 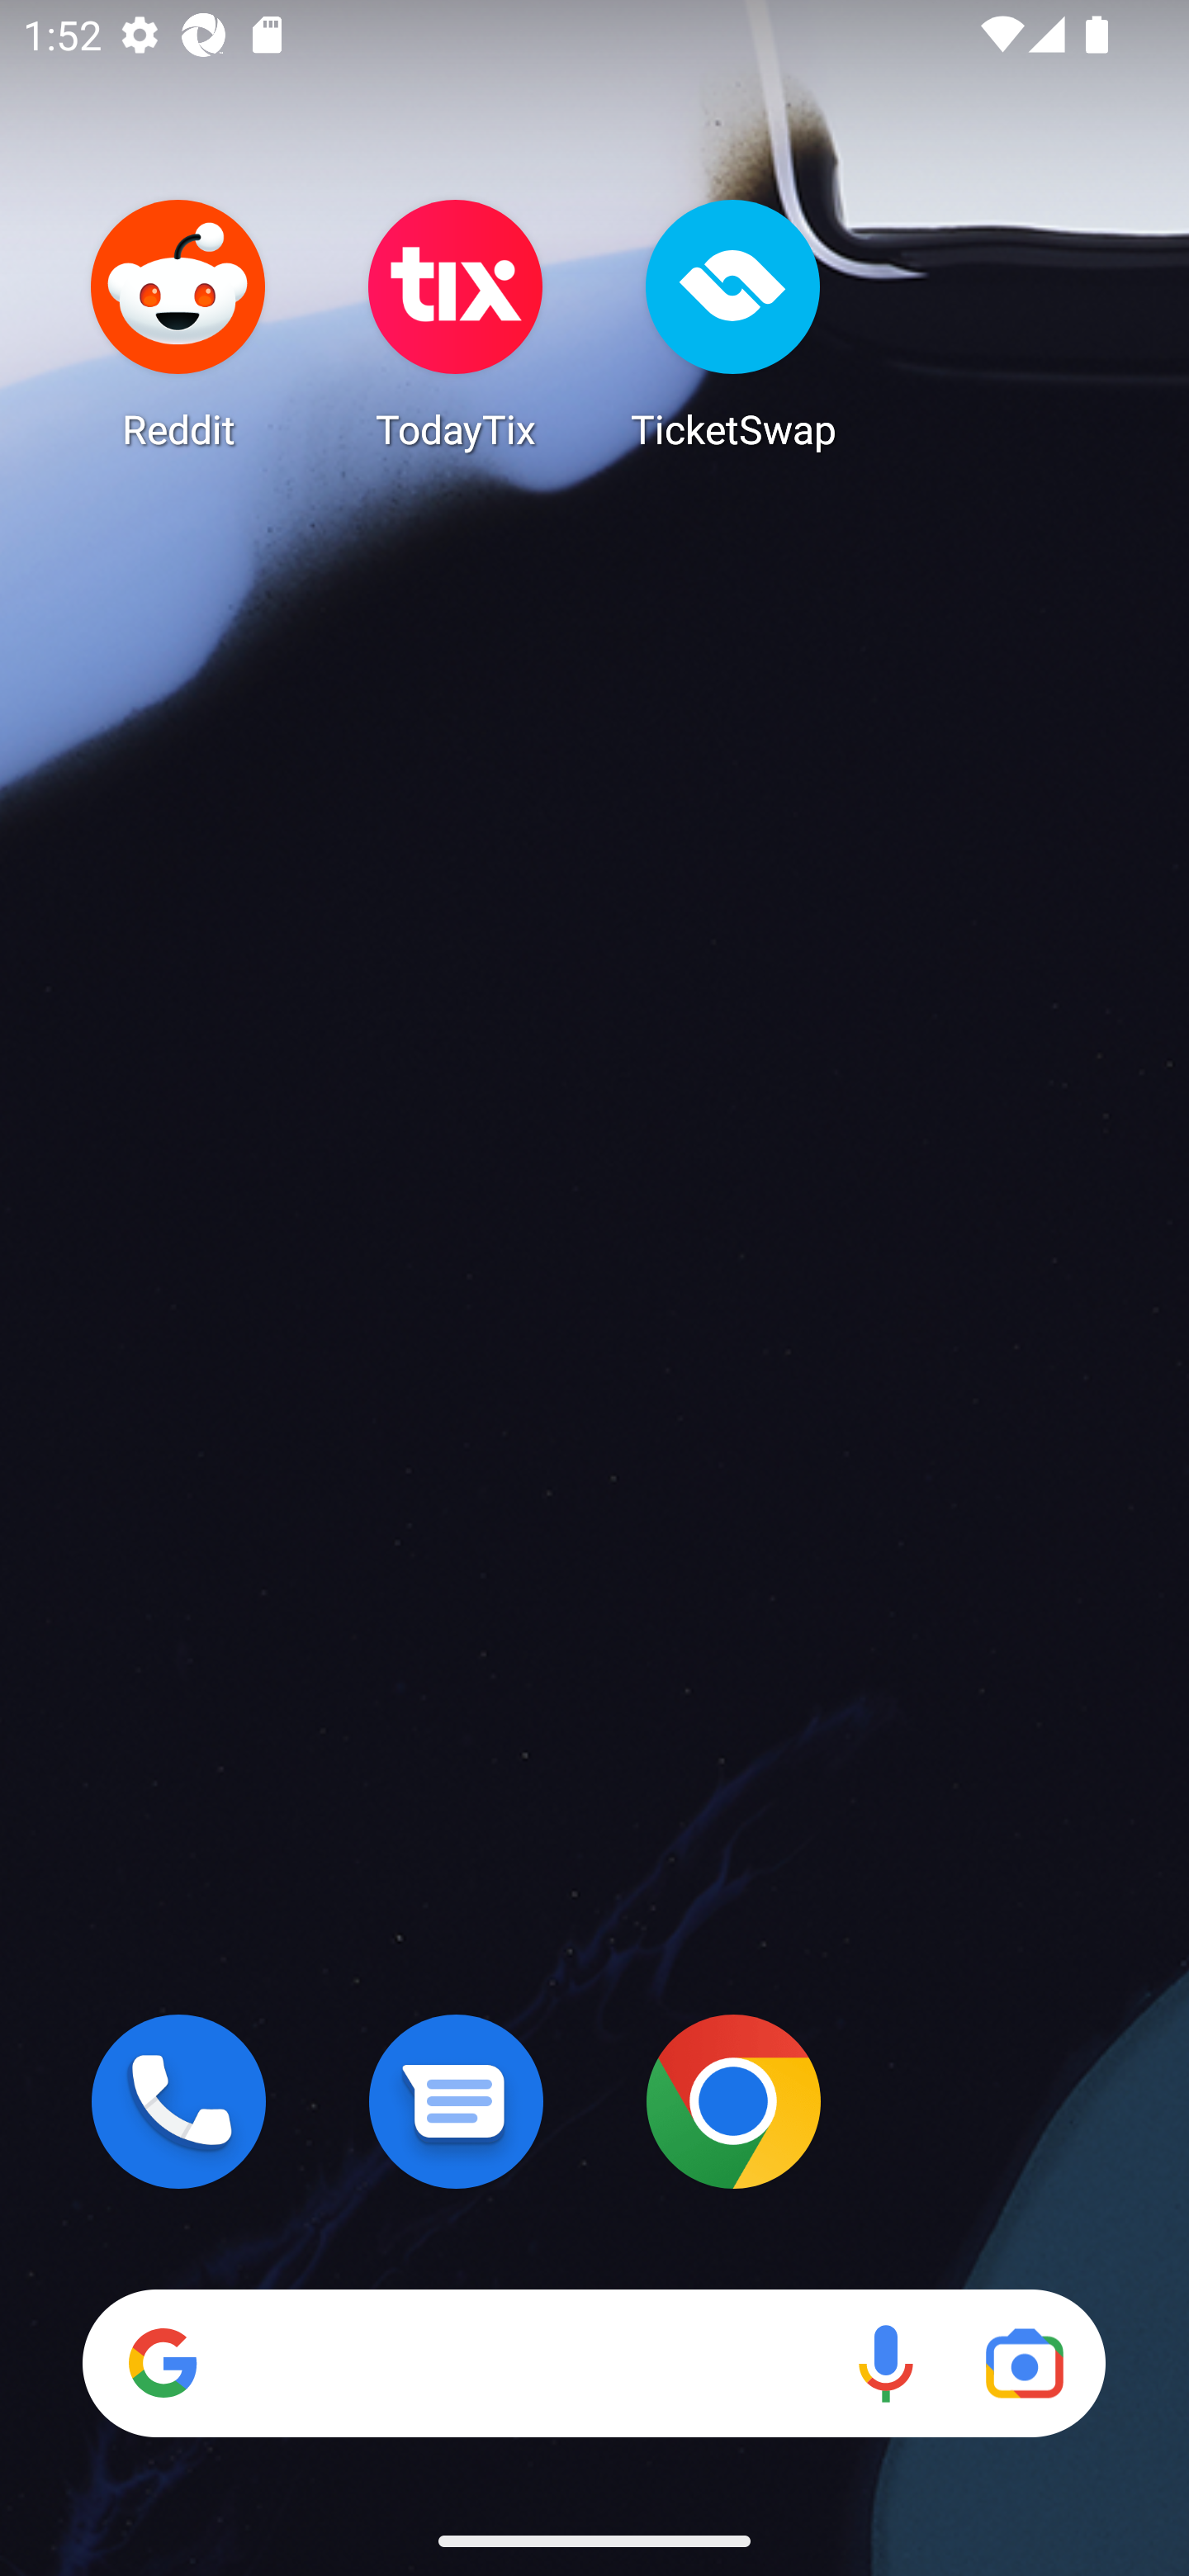 What do you see at coordinates (178, 2101) in the screenshot?
I see `Phone` at bounding box center [178, 2101].